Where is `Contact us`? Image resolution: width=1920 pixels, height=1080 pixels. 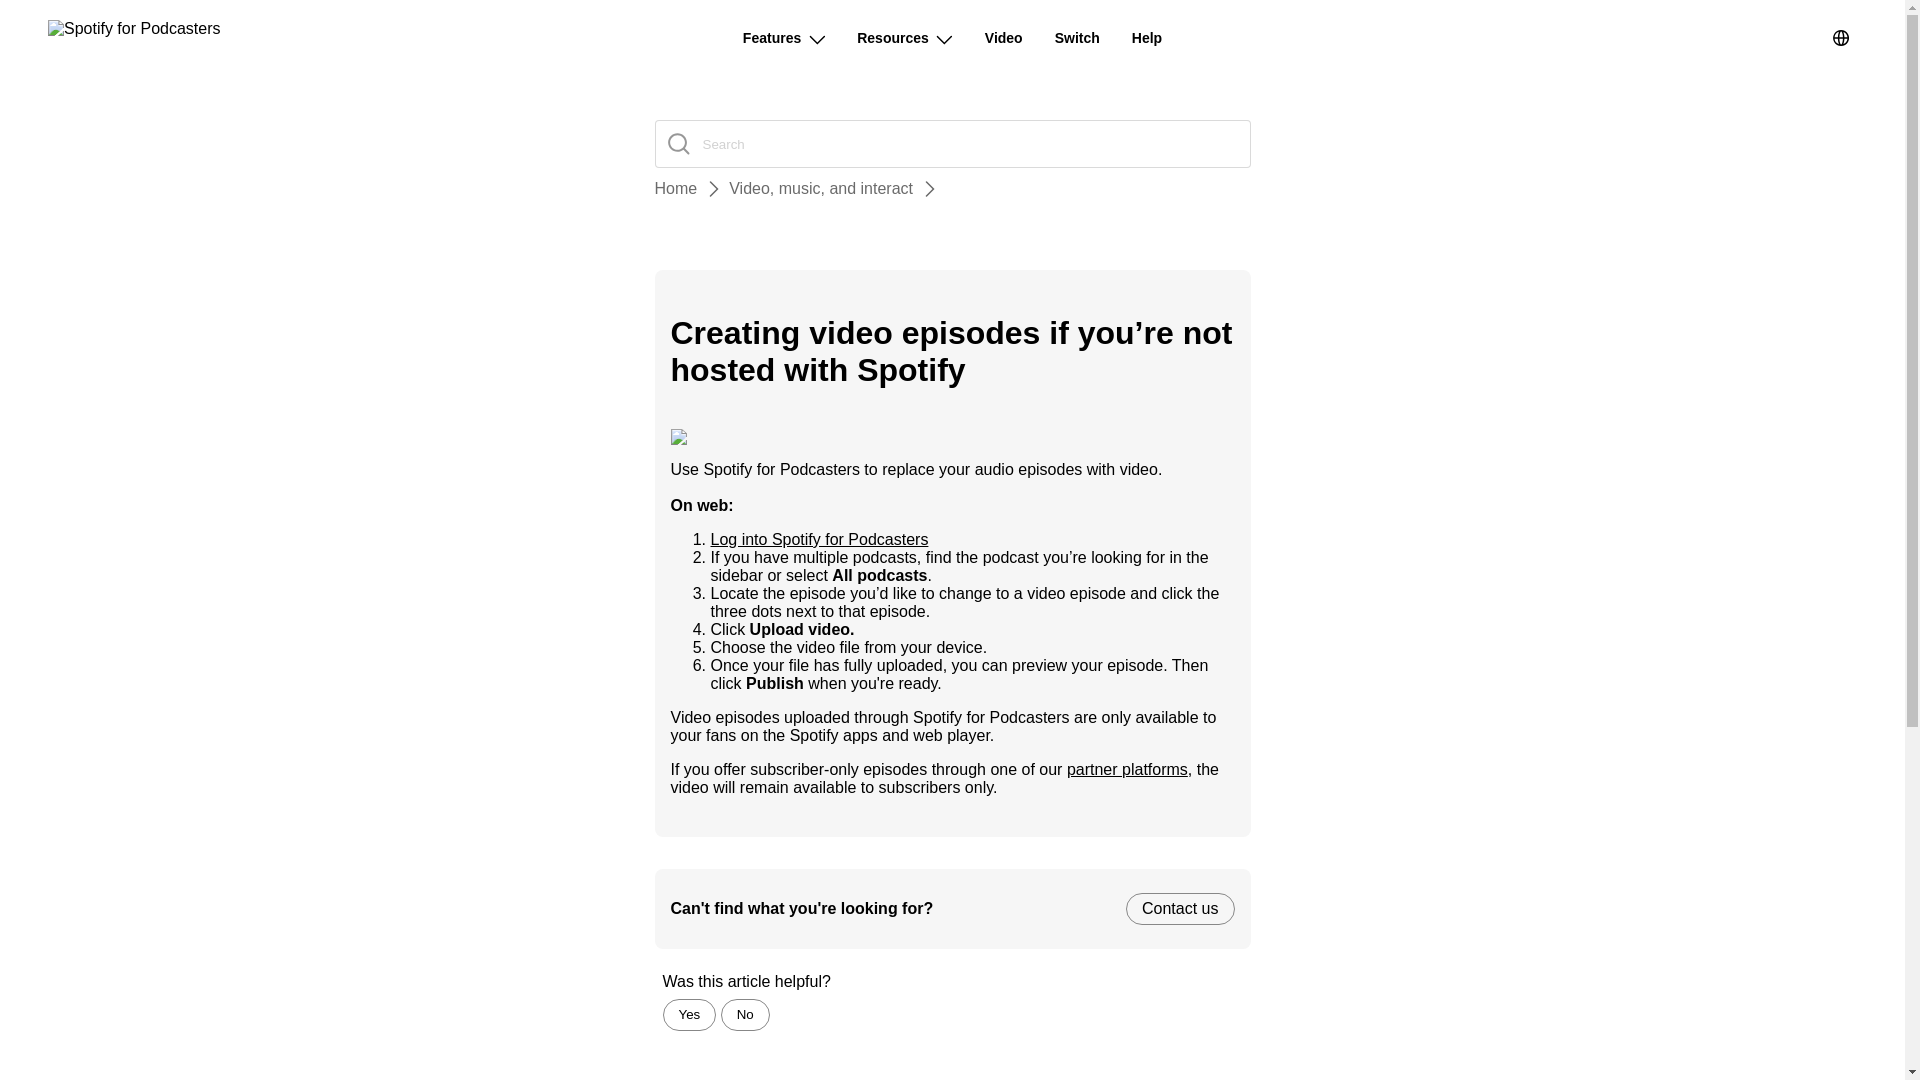 Contact us is located at coordinates (1180, 908).